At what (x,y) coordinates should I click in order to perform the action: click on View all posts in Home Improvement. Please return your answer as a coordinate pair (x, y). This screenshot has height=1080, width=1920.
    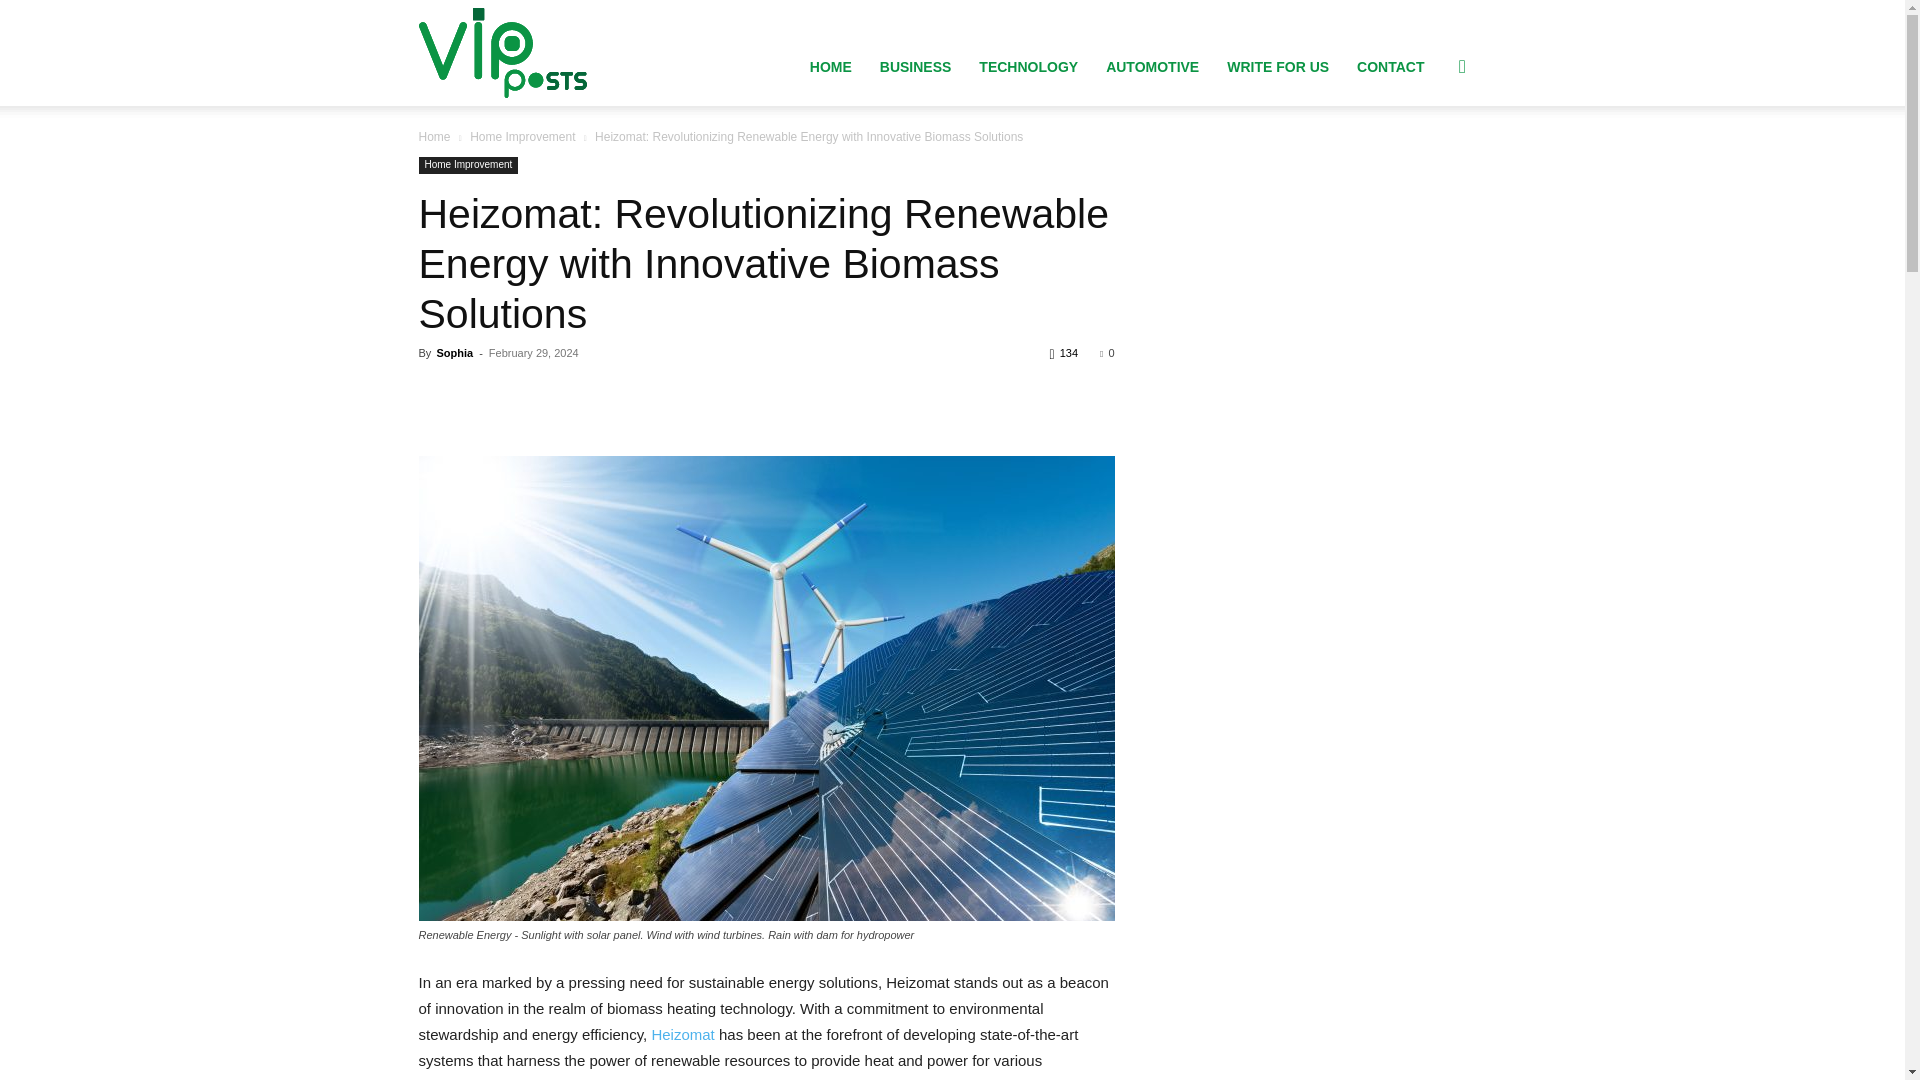
    Looking at the image, I should click on (522, 136).